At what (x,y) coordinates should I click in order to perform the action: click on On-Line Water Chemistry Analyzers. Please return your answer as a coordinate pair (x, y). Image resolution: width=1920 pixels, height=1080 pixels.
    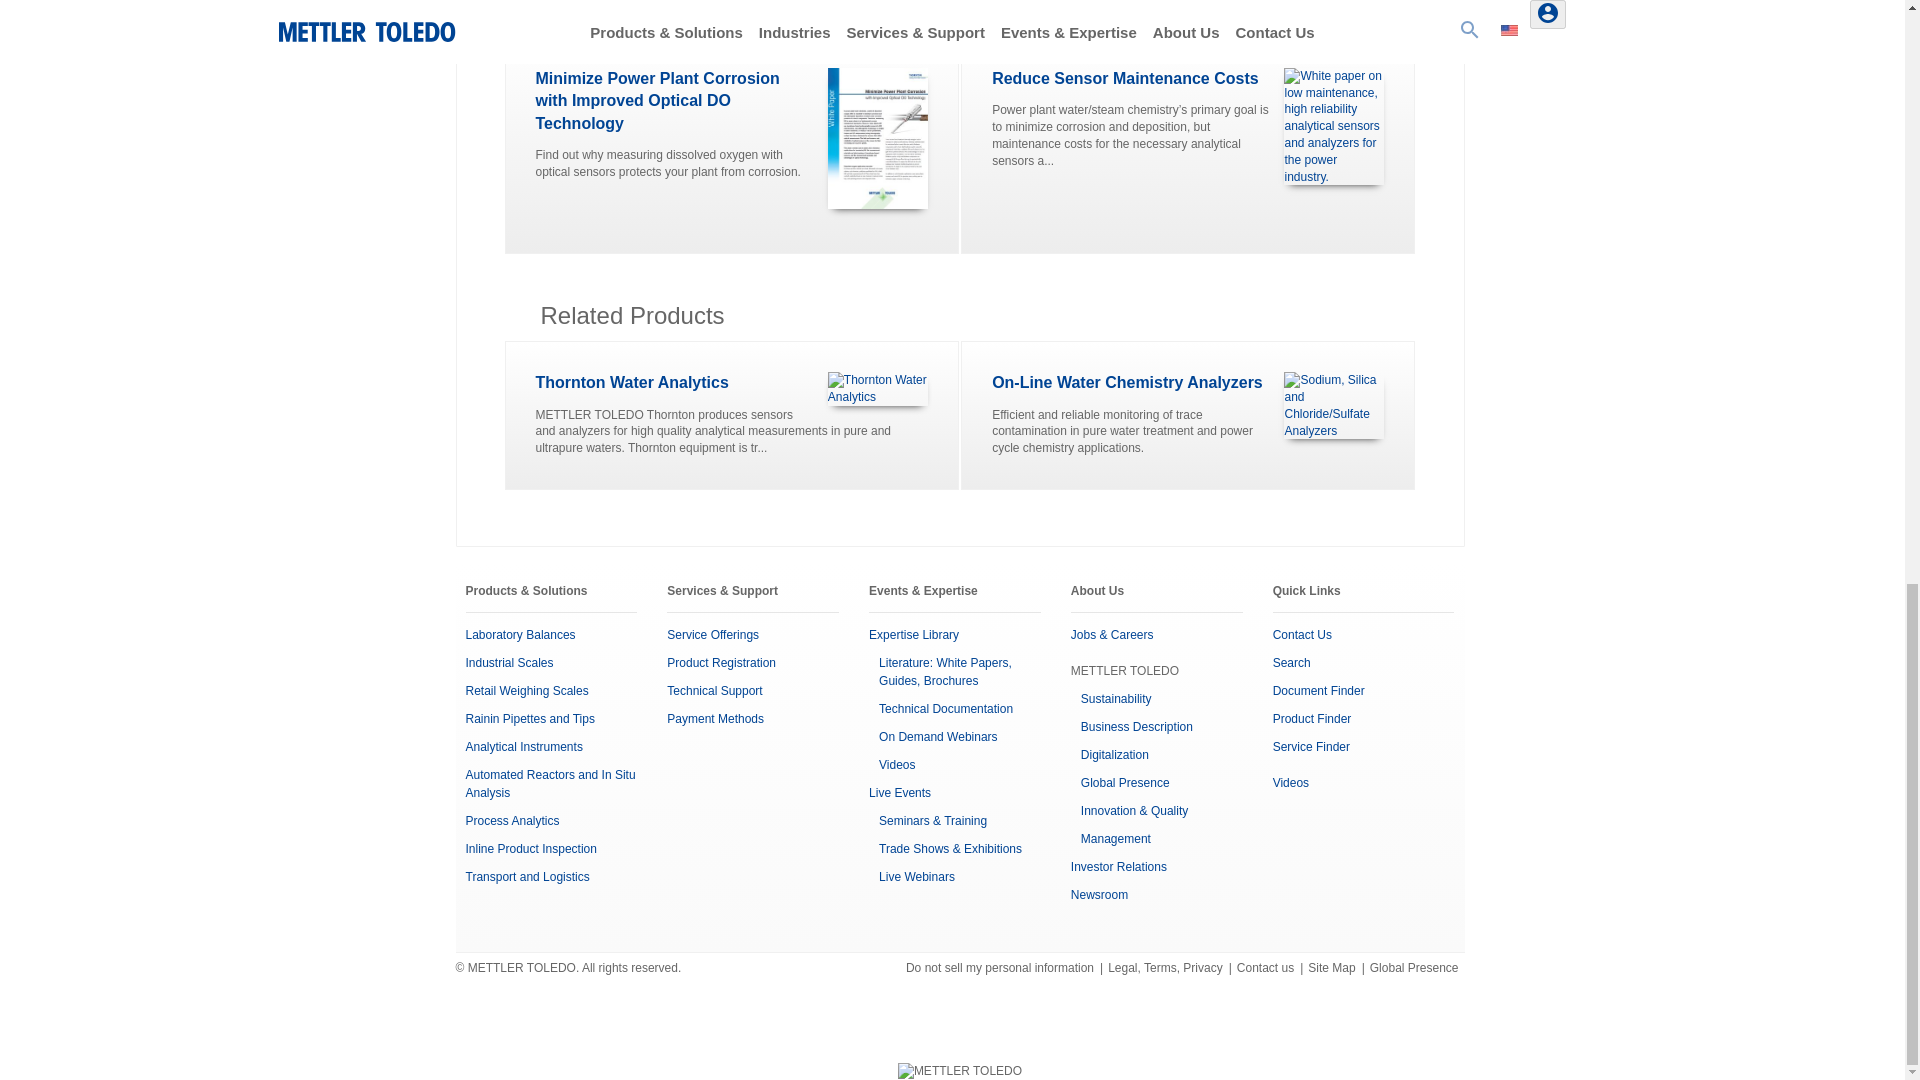
    Looking at the image, I should click on (1128, 382).